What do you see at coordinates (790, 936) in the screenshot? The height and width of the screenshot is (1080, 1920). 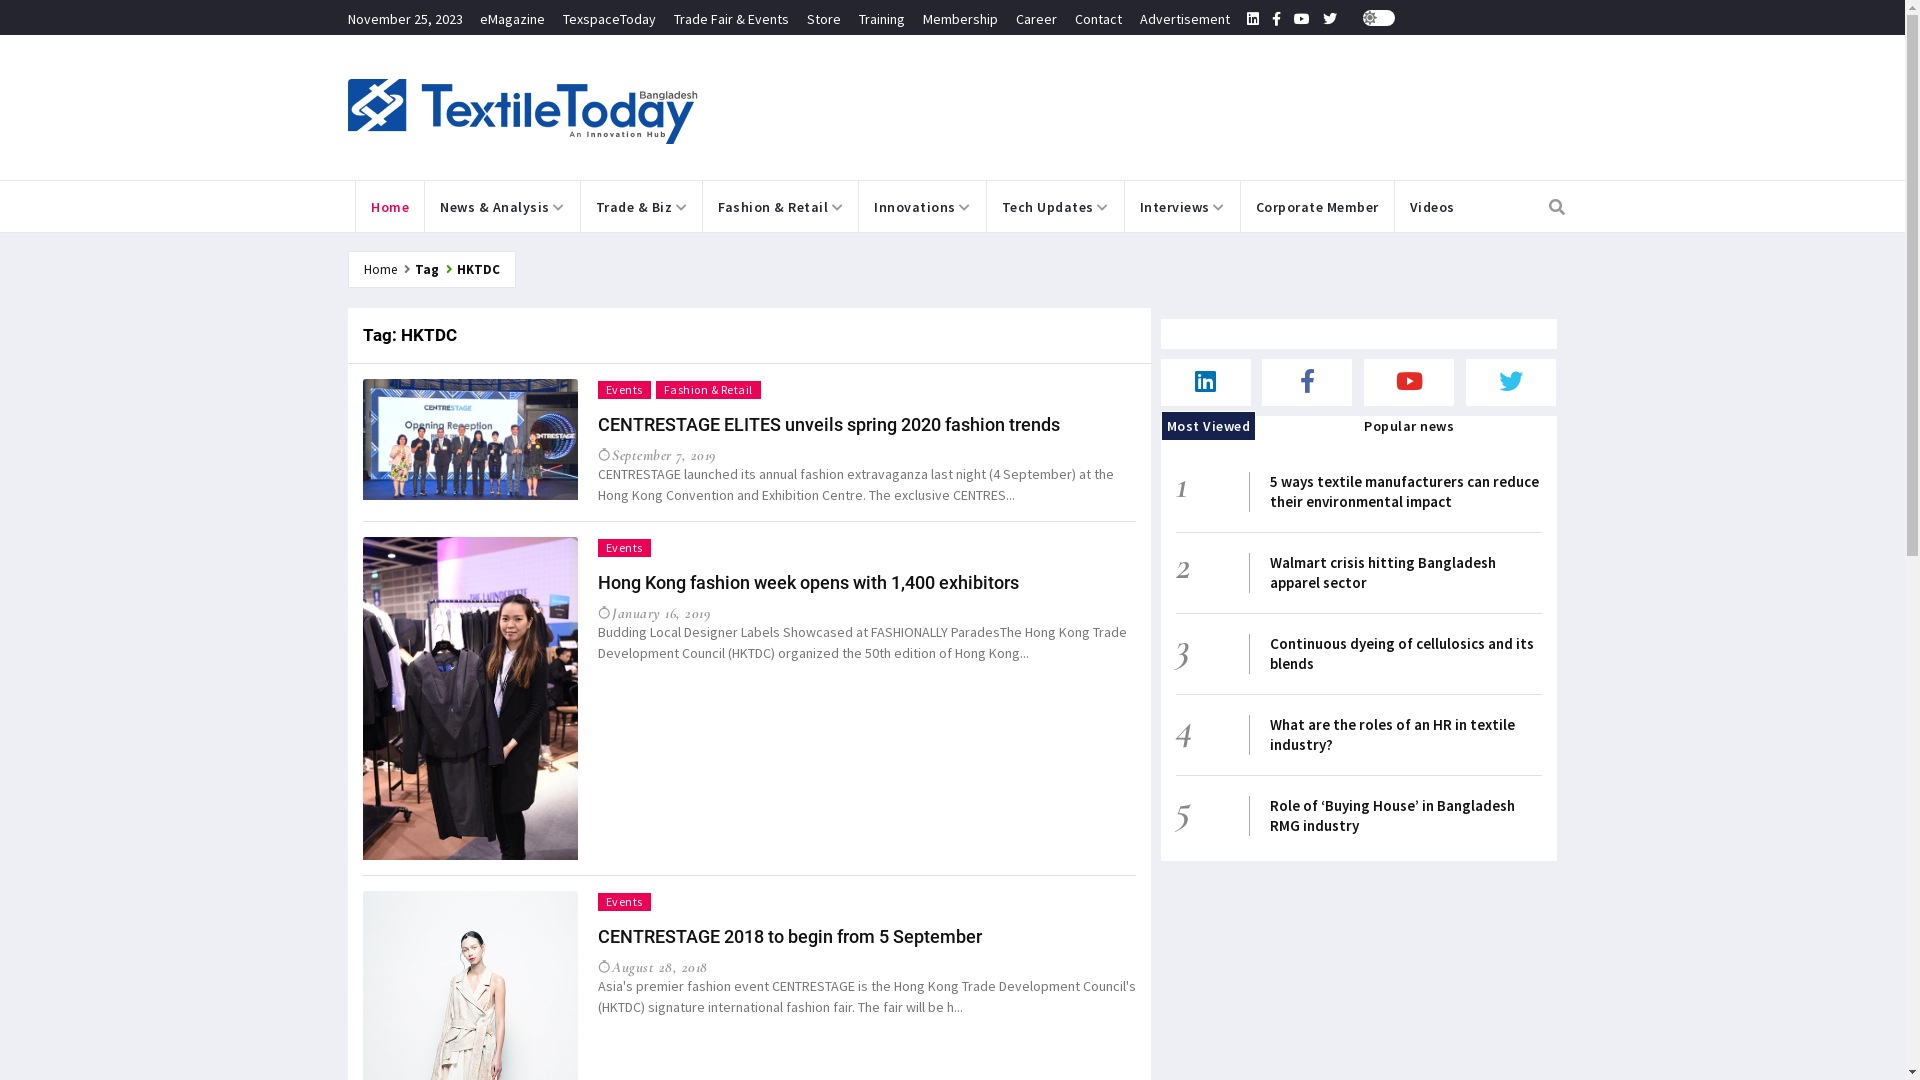 I see `CENTRESTAGE 2018 to begin from 5 September` at bounding box center [790, 936].